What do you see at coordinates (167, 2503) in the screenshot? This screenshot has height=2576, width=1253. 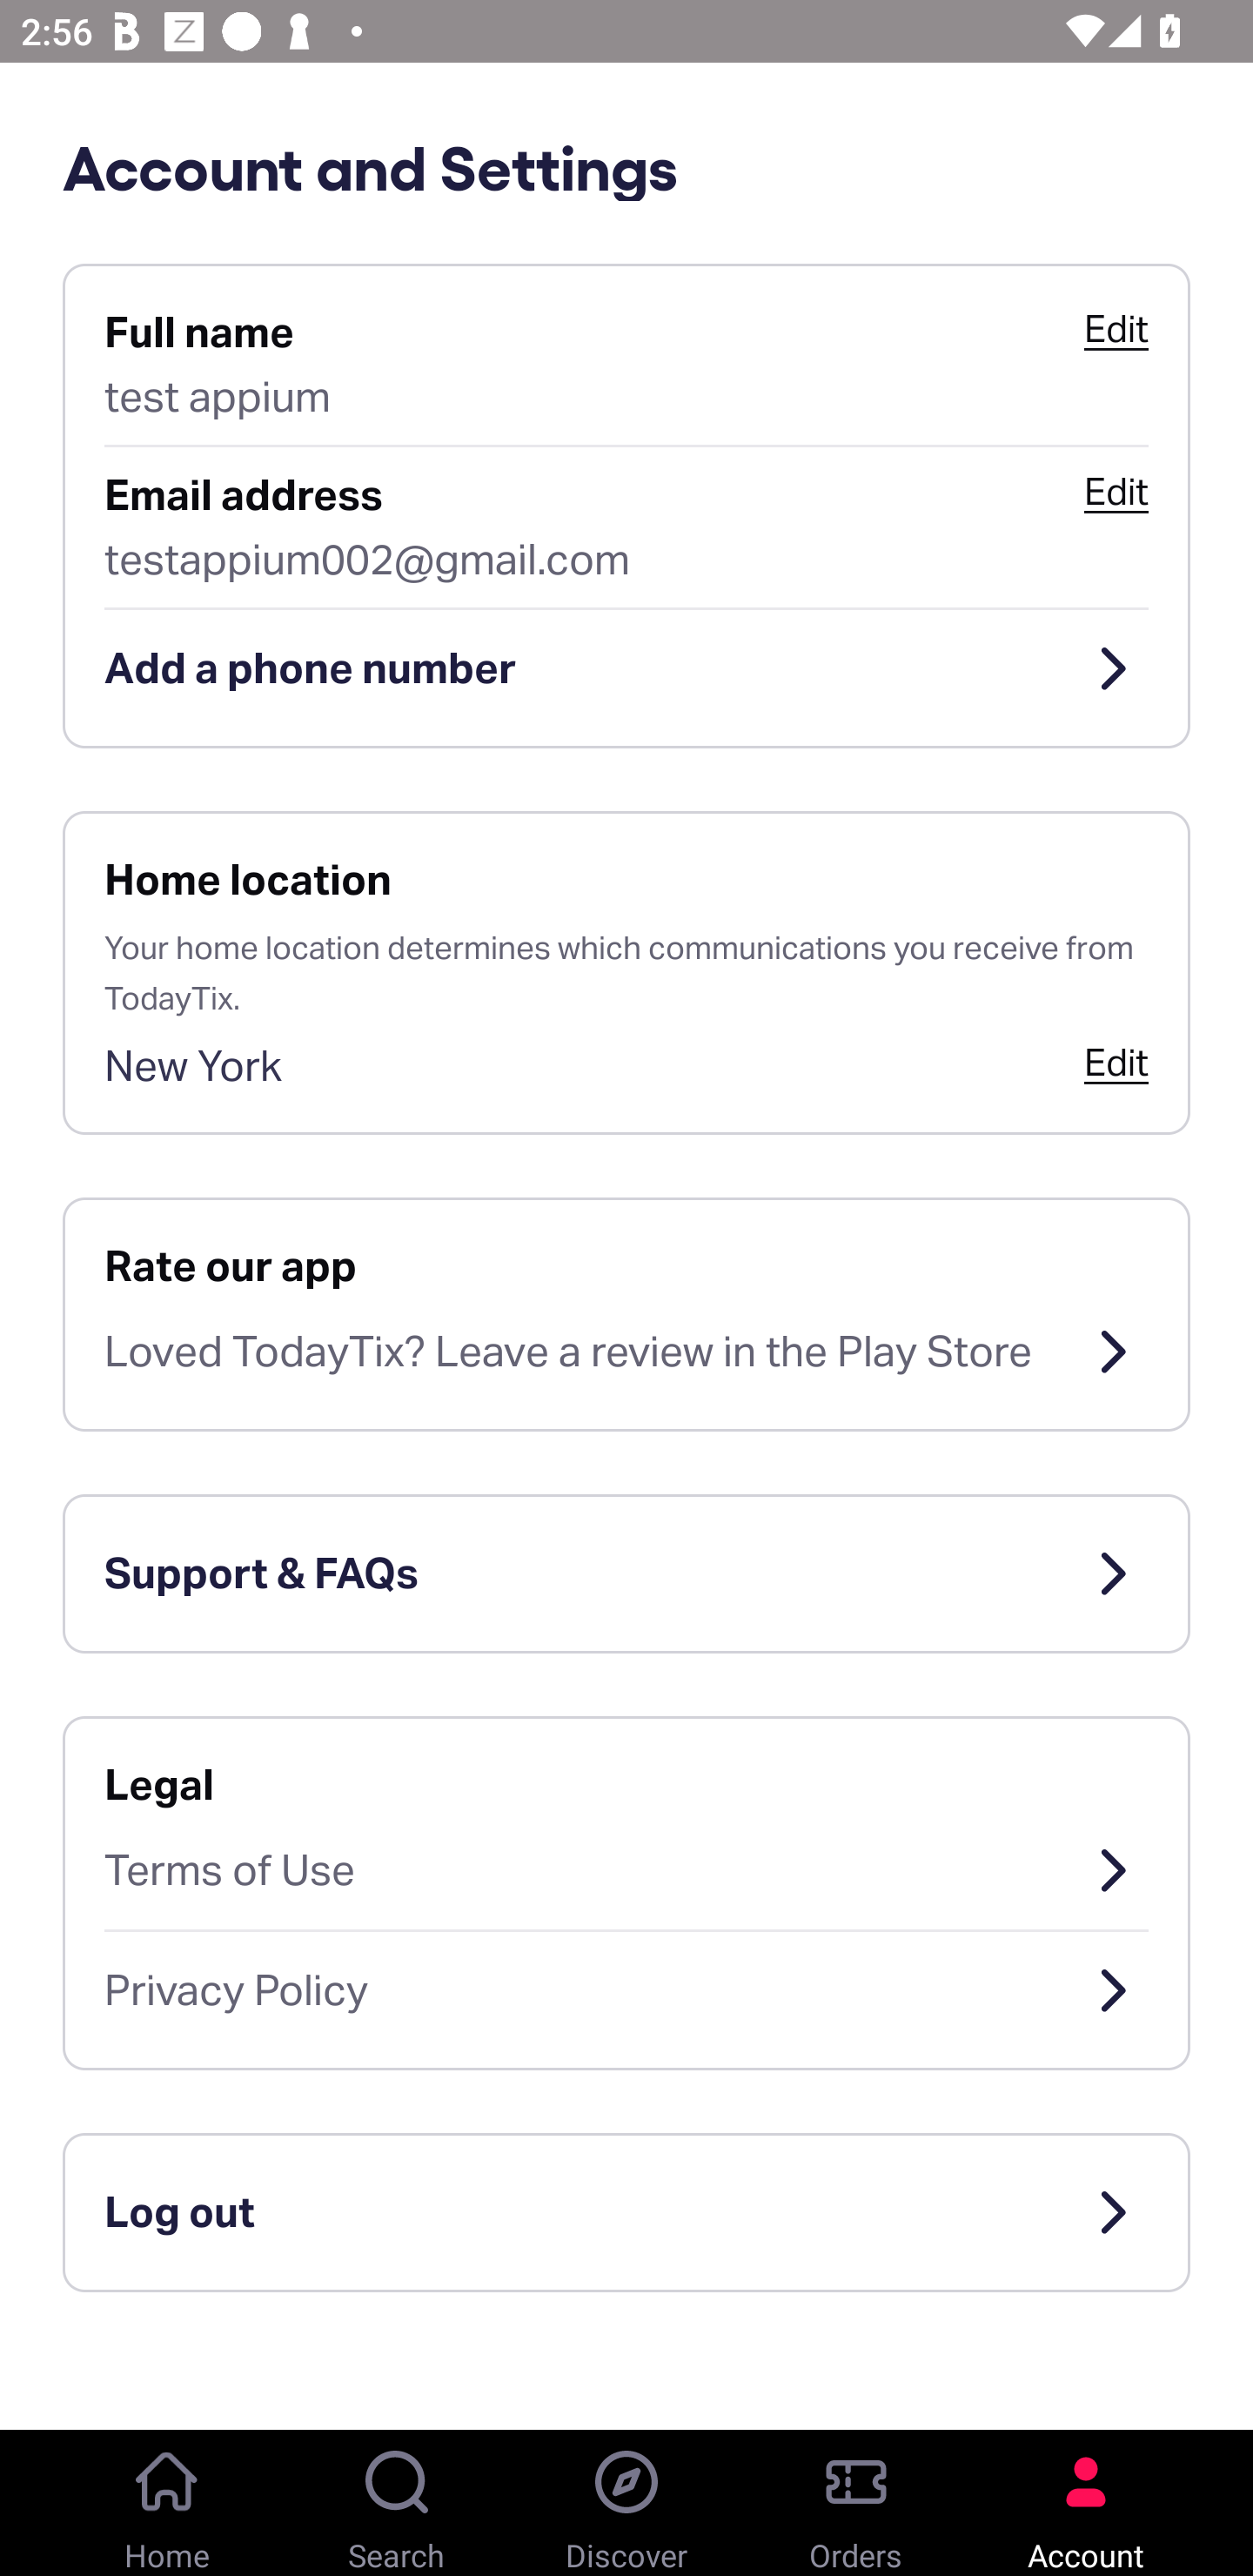 I see `Home` at bounding box center [167, 2503].